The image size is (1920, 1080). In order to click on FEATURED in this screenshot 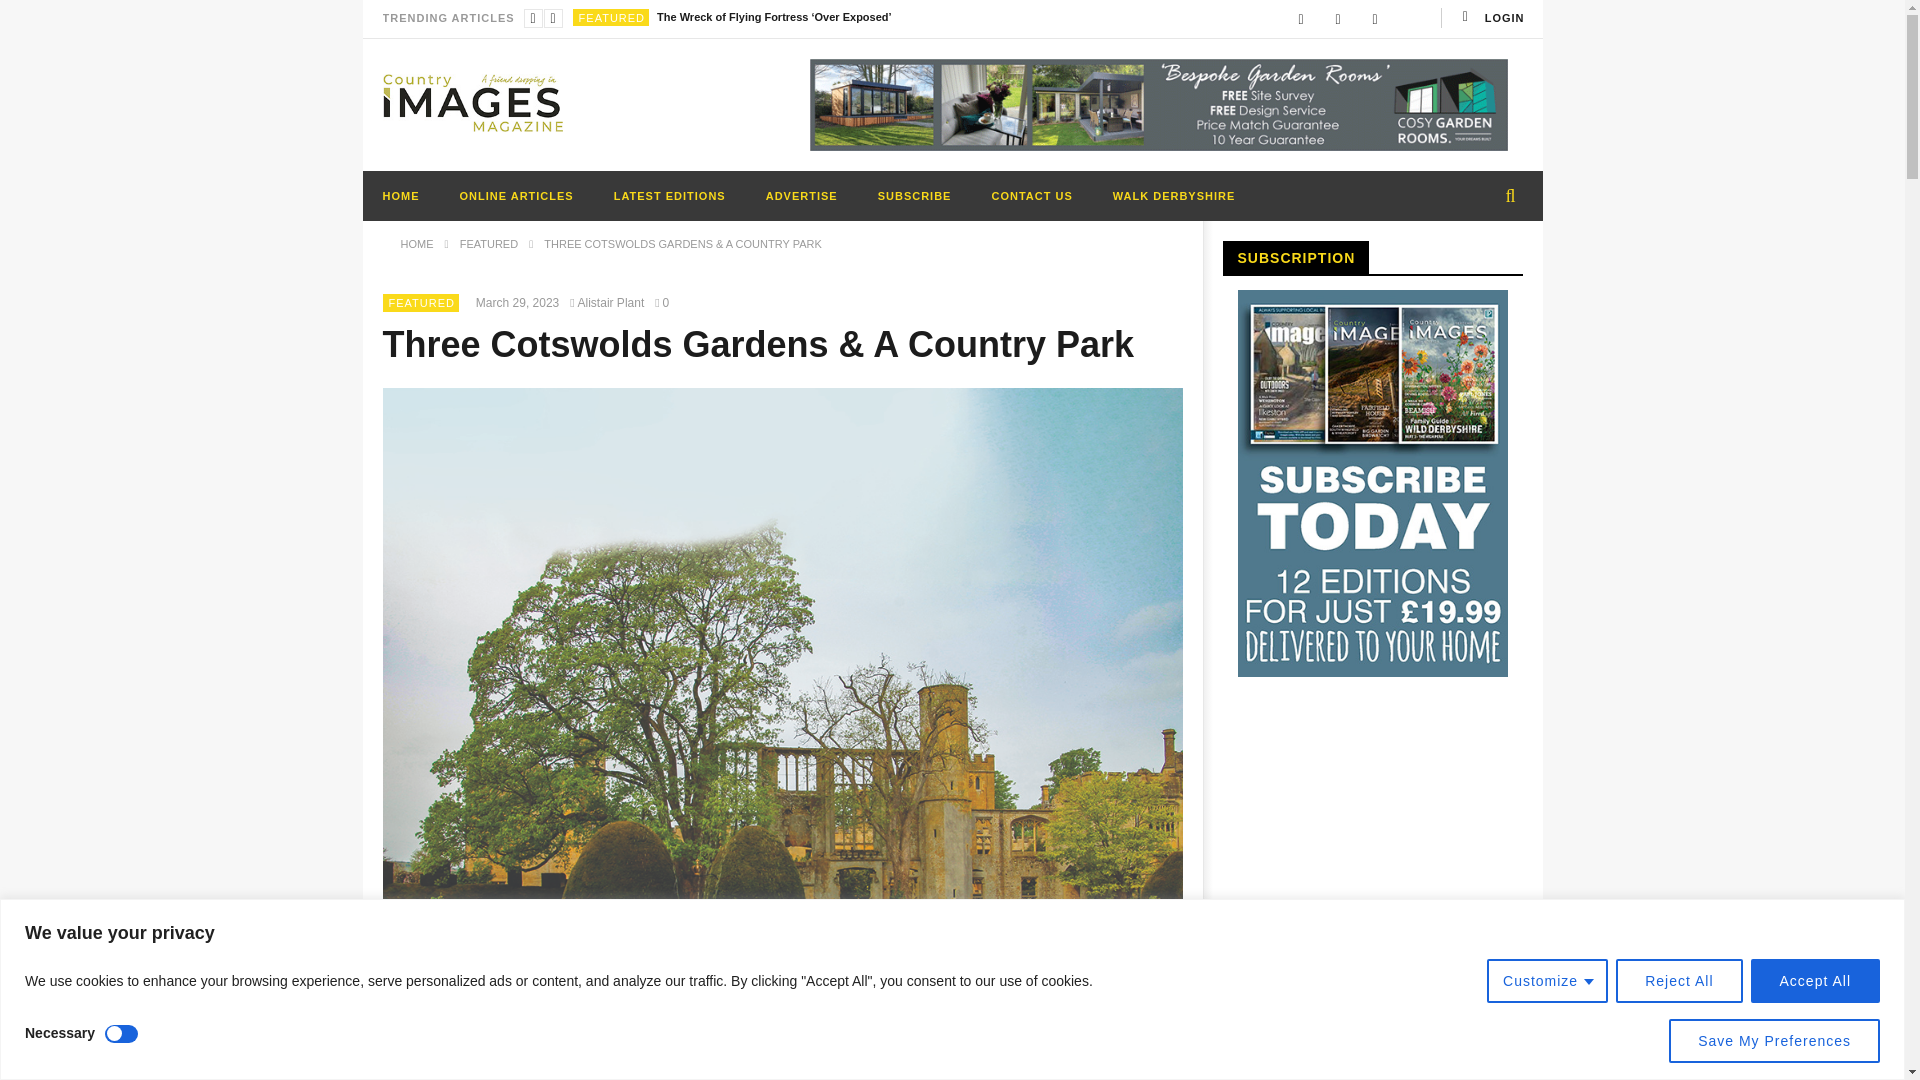, I will do `click(612, 17)`.